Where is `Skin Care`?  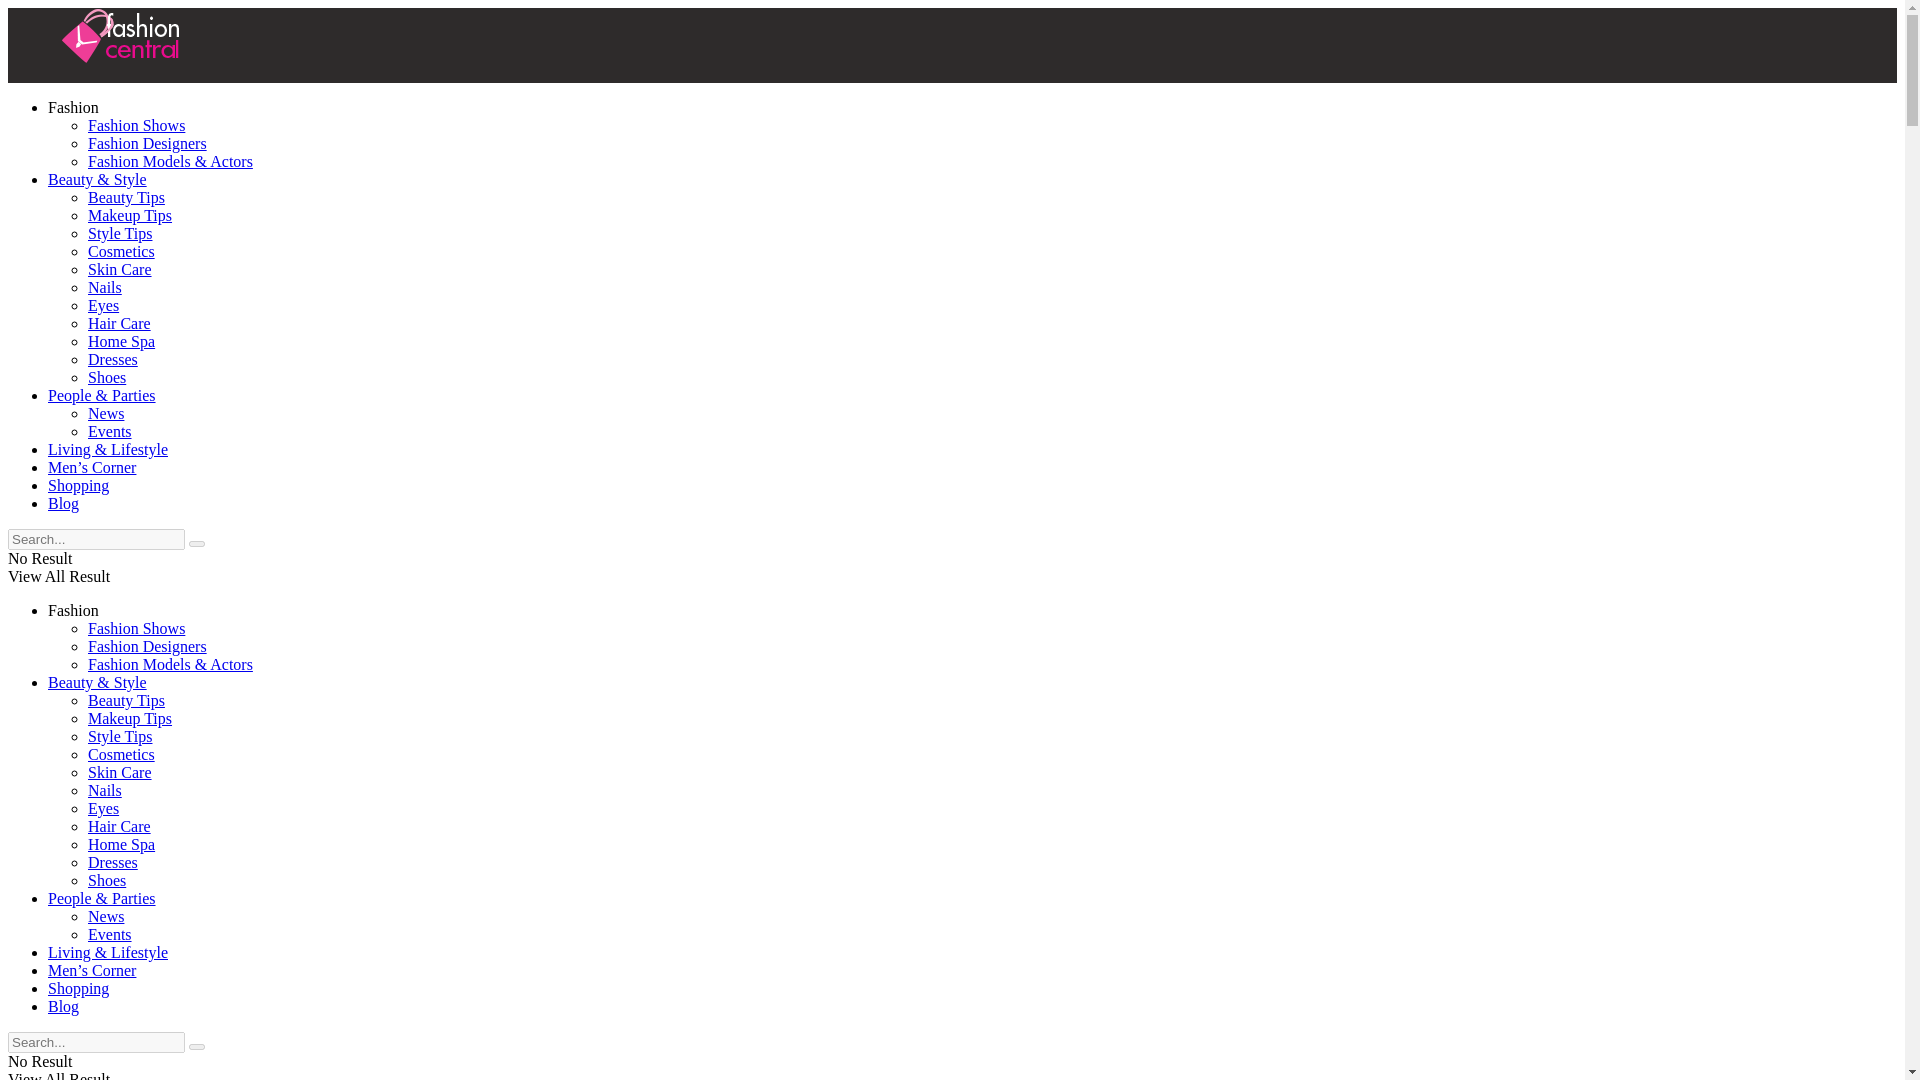
Skin Care is located at coordinates (120, 772).